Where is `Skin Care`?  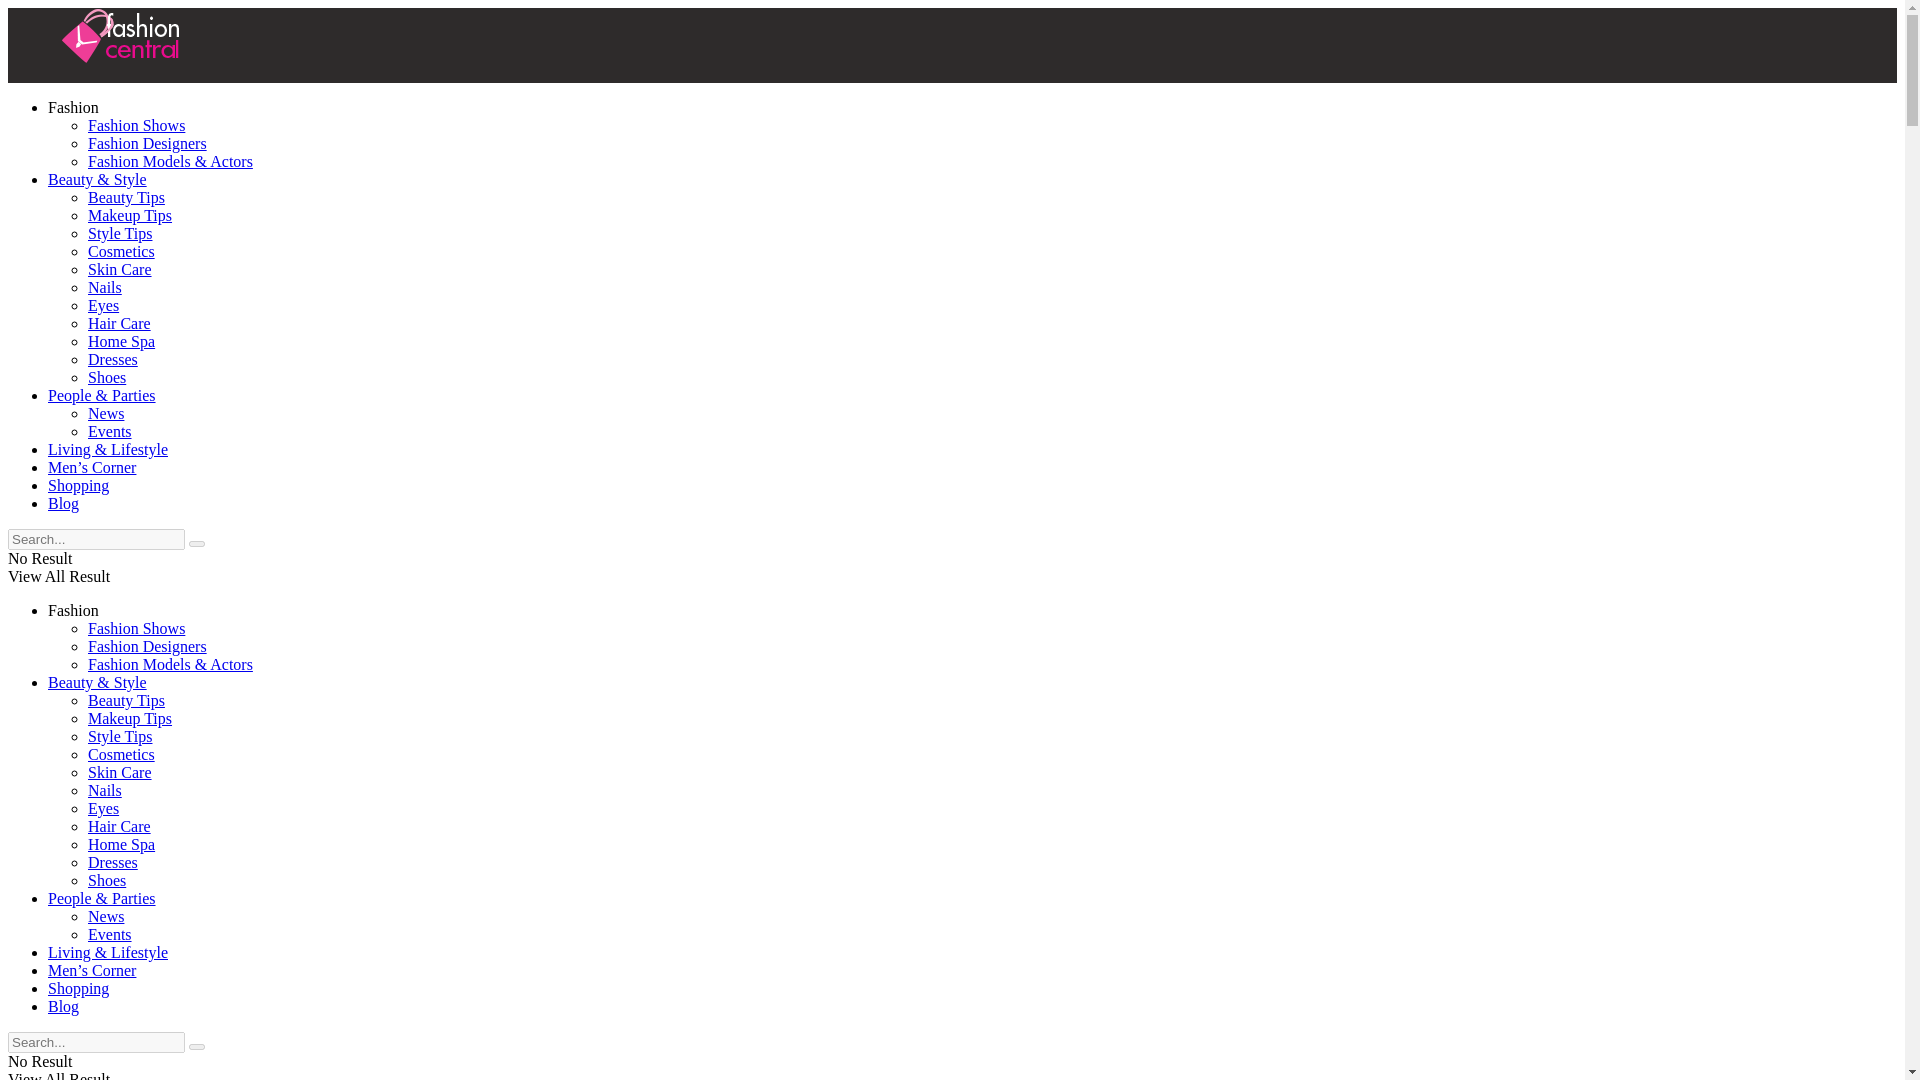
Skin Care is located at coordinates (120, 772).